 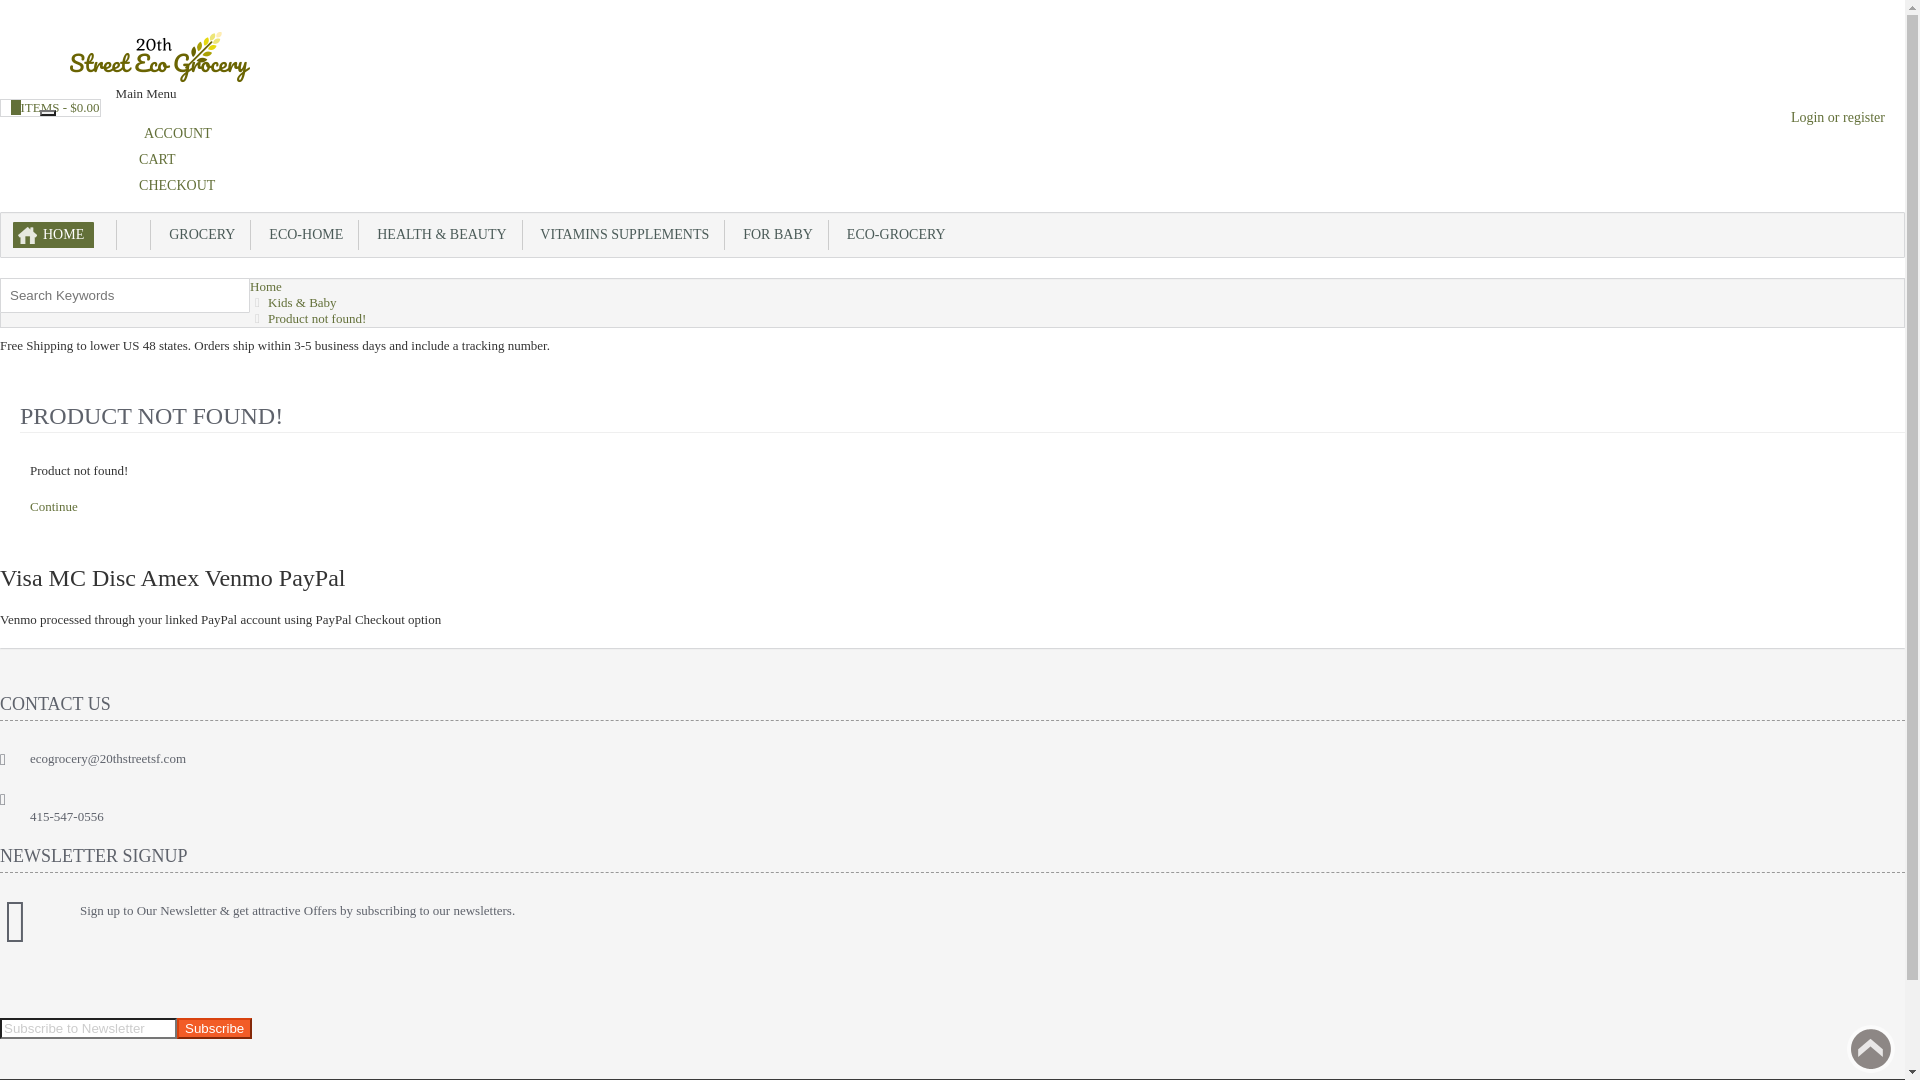 What do you see at coordinates (54, 506) in the screenshot?
I see `Continue` at bounding box center [54, 506].